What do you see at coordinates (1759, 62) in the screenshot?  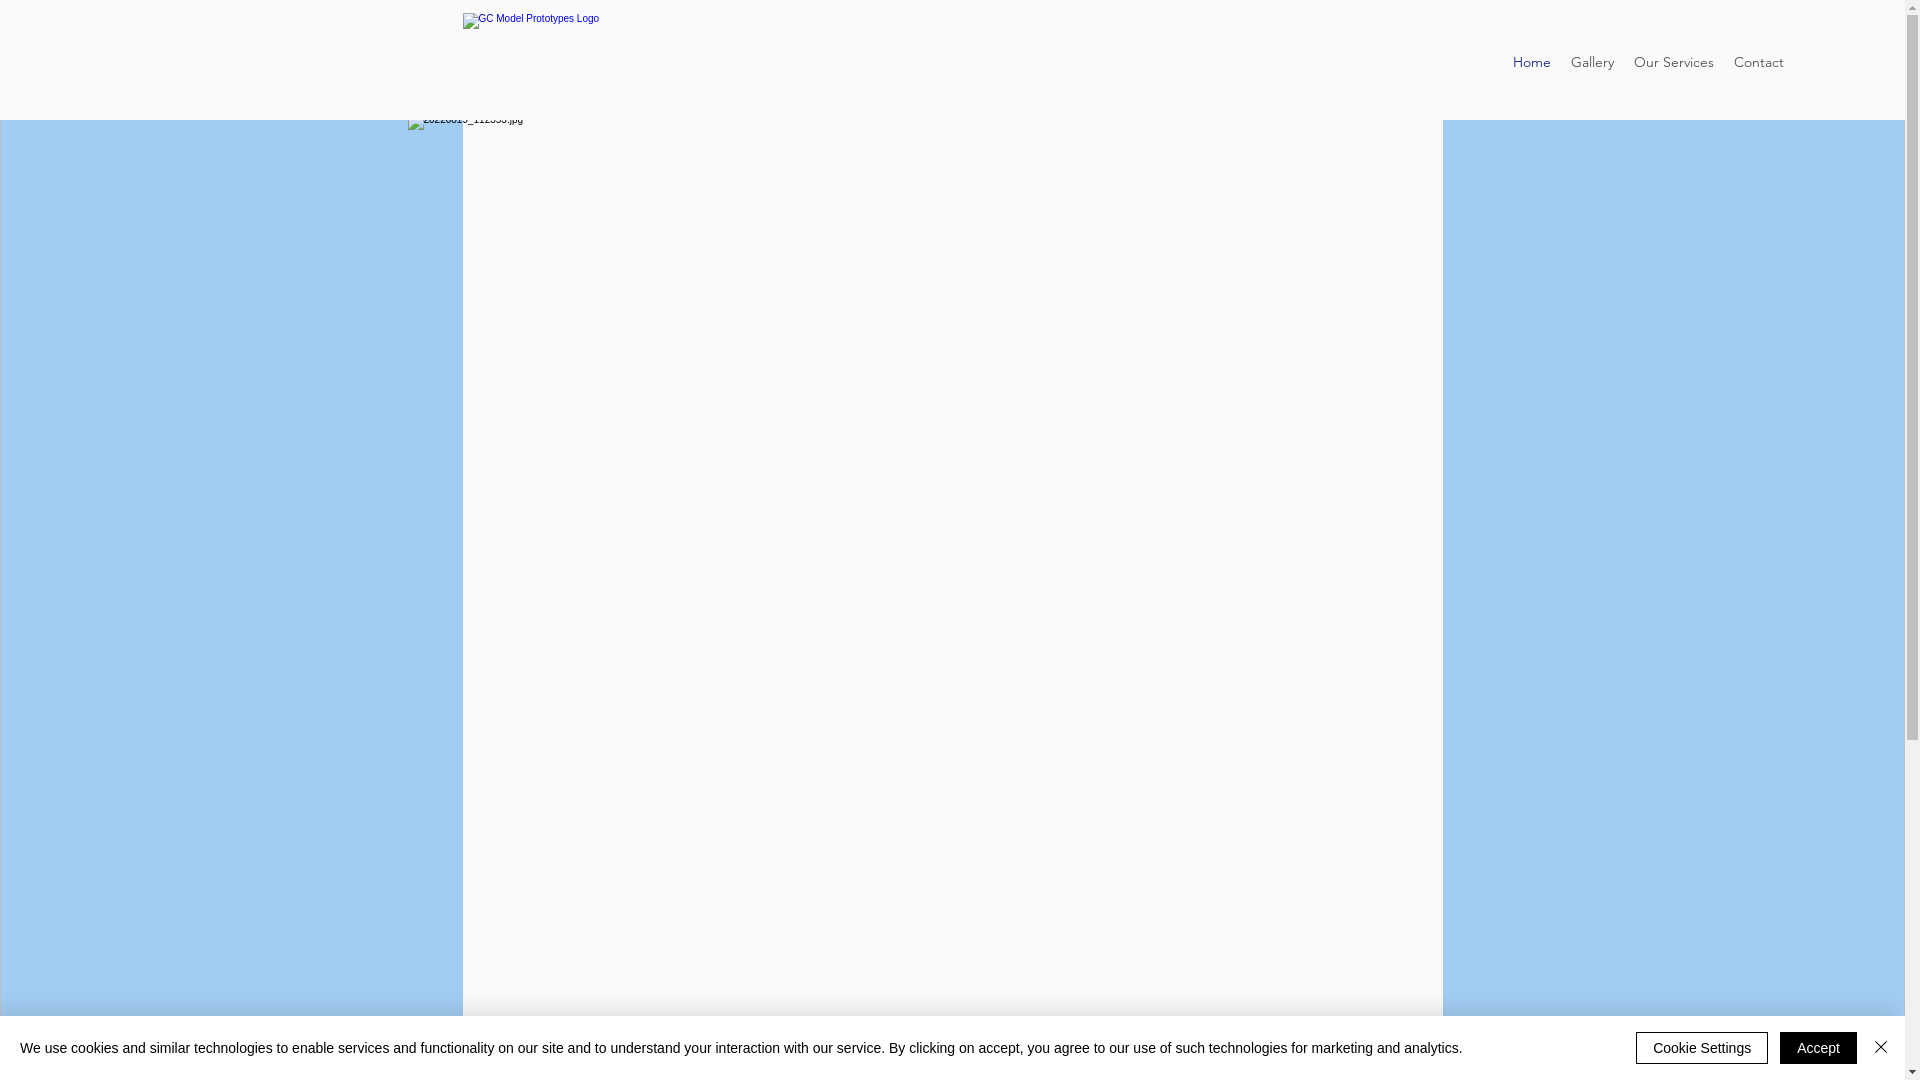 I see `Contact` at bounding box center [1759, 62].